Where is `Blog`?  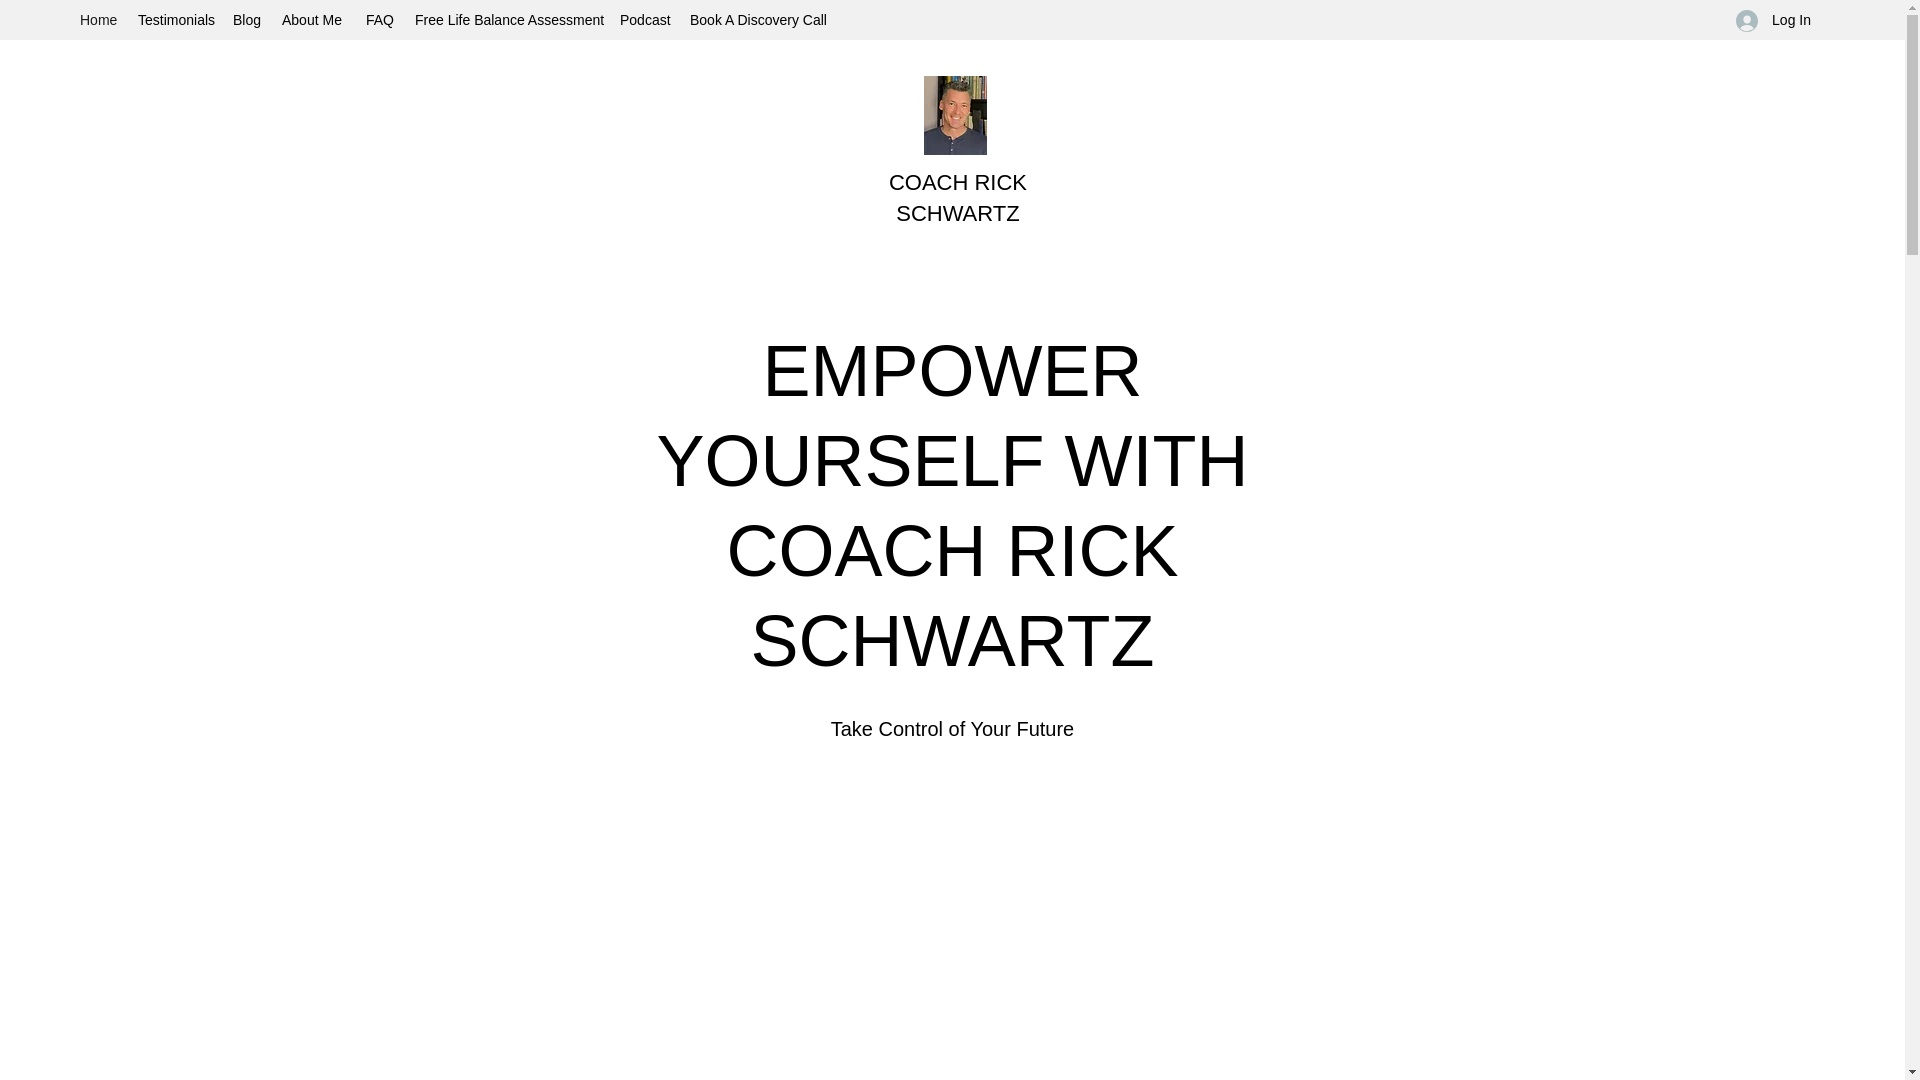
Blog is located at coordinates (247, 20).